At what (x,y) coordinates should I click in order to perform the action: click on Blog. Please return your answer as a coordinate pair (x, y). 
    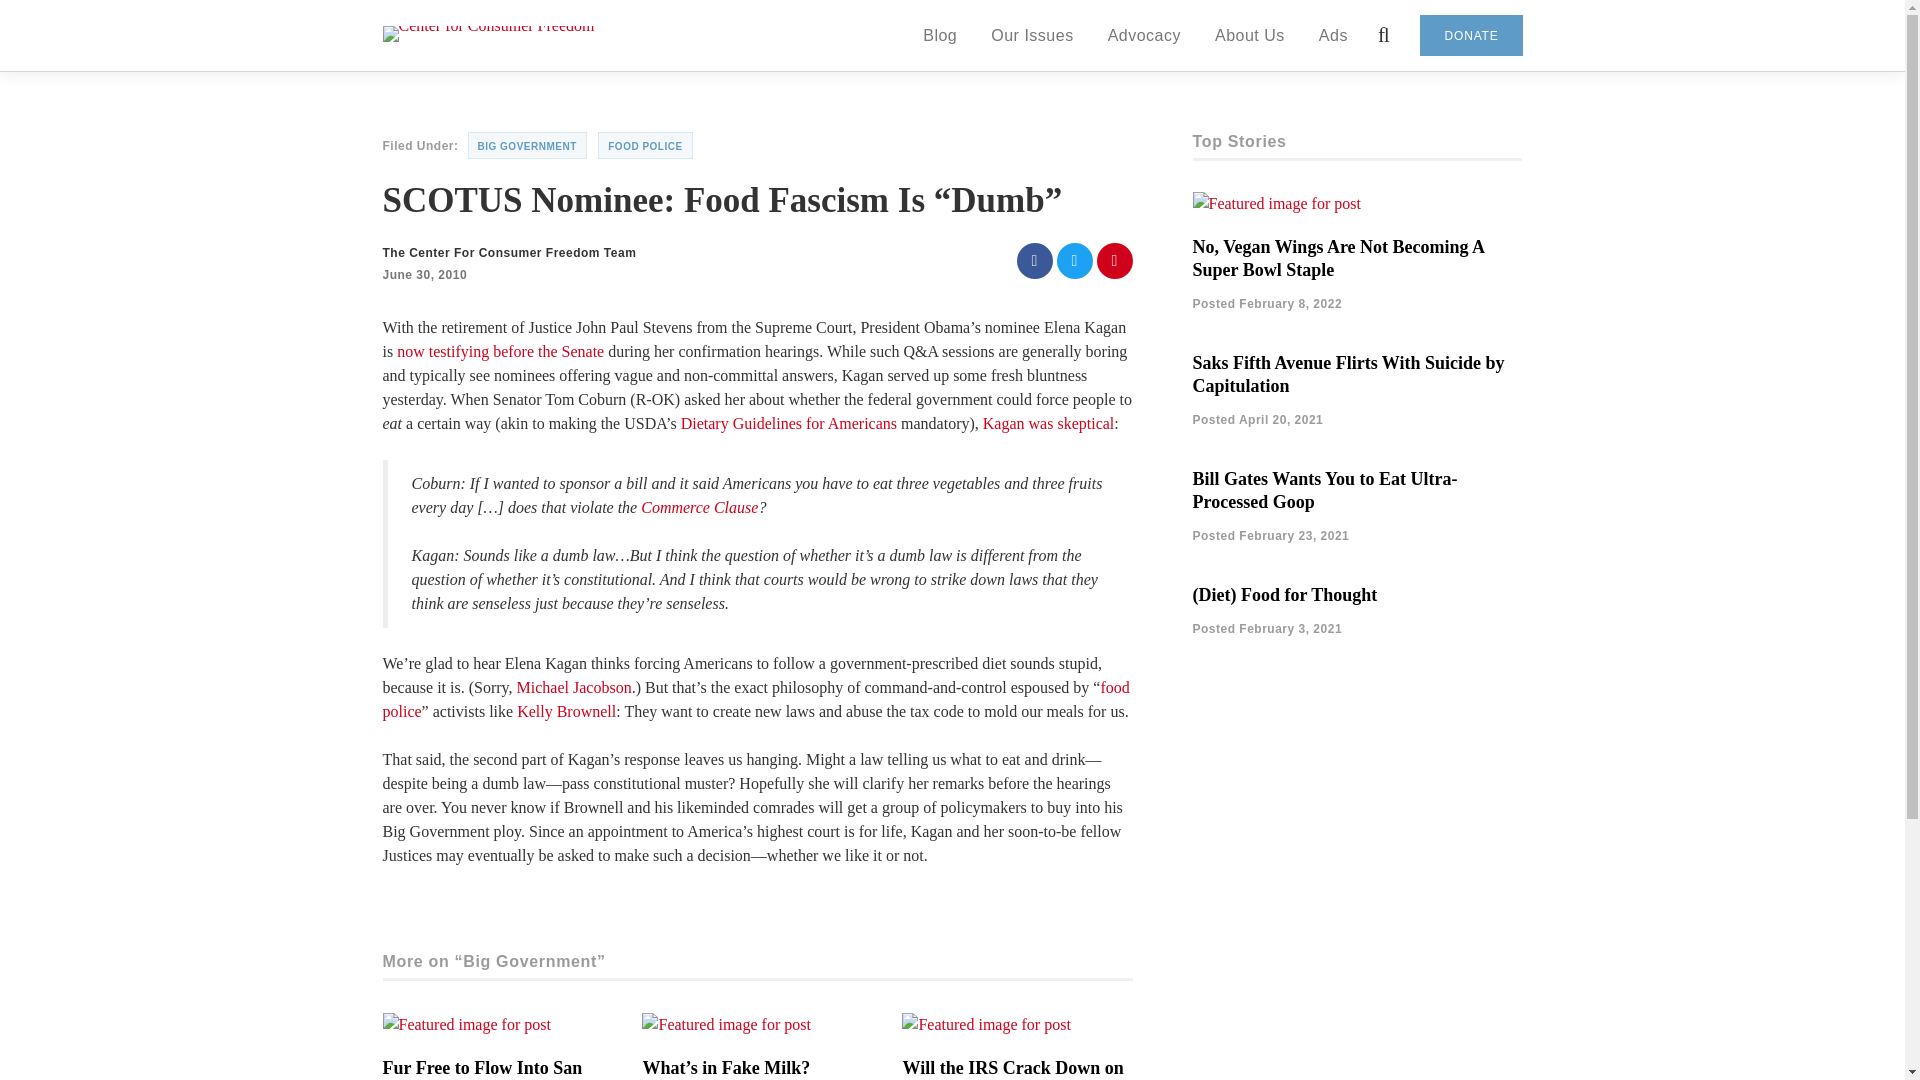
    Looking at the image, I should click on (940, 35).